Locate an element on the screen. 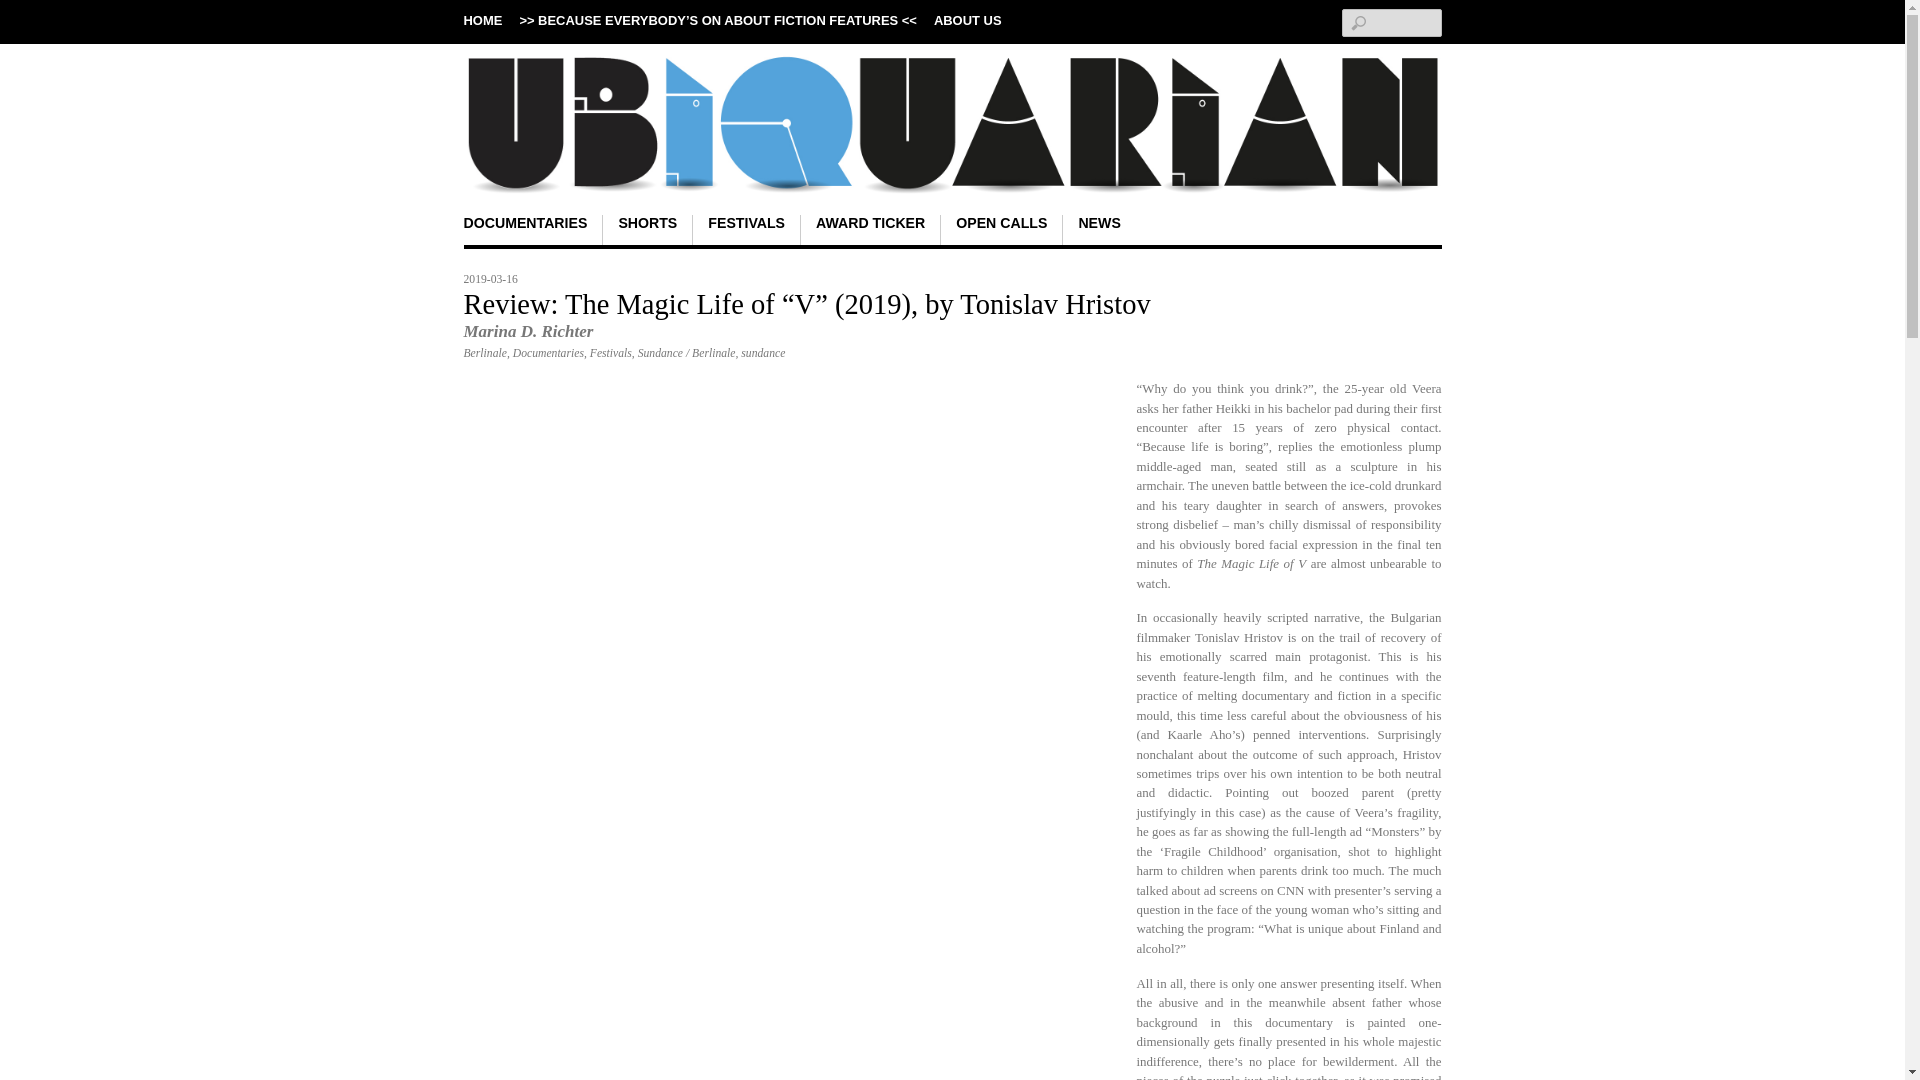  FESTIVALS is located at coordinates (746, 230).